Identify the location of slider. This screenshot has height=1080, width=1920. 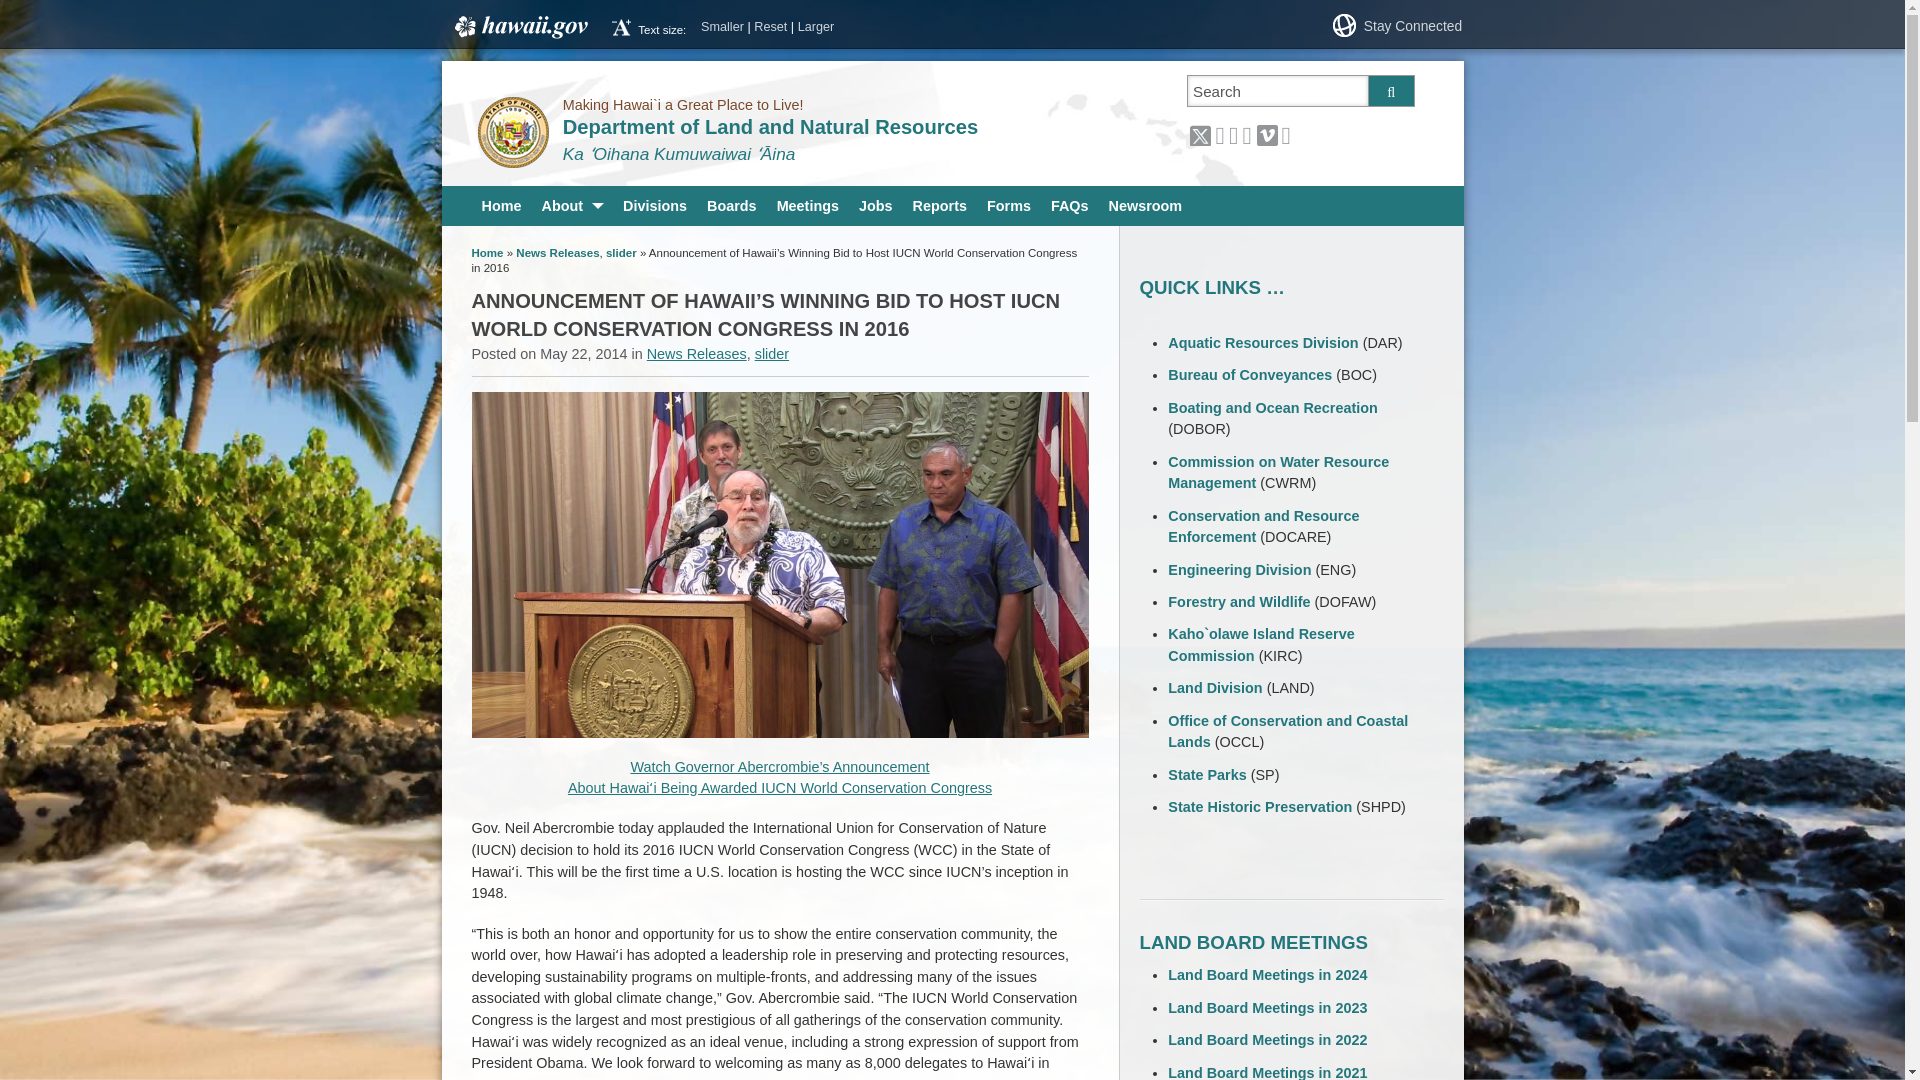
(622, 253).